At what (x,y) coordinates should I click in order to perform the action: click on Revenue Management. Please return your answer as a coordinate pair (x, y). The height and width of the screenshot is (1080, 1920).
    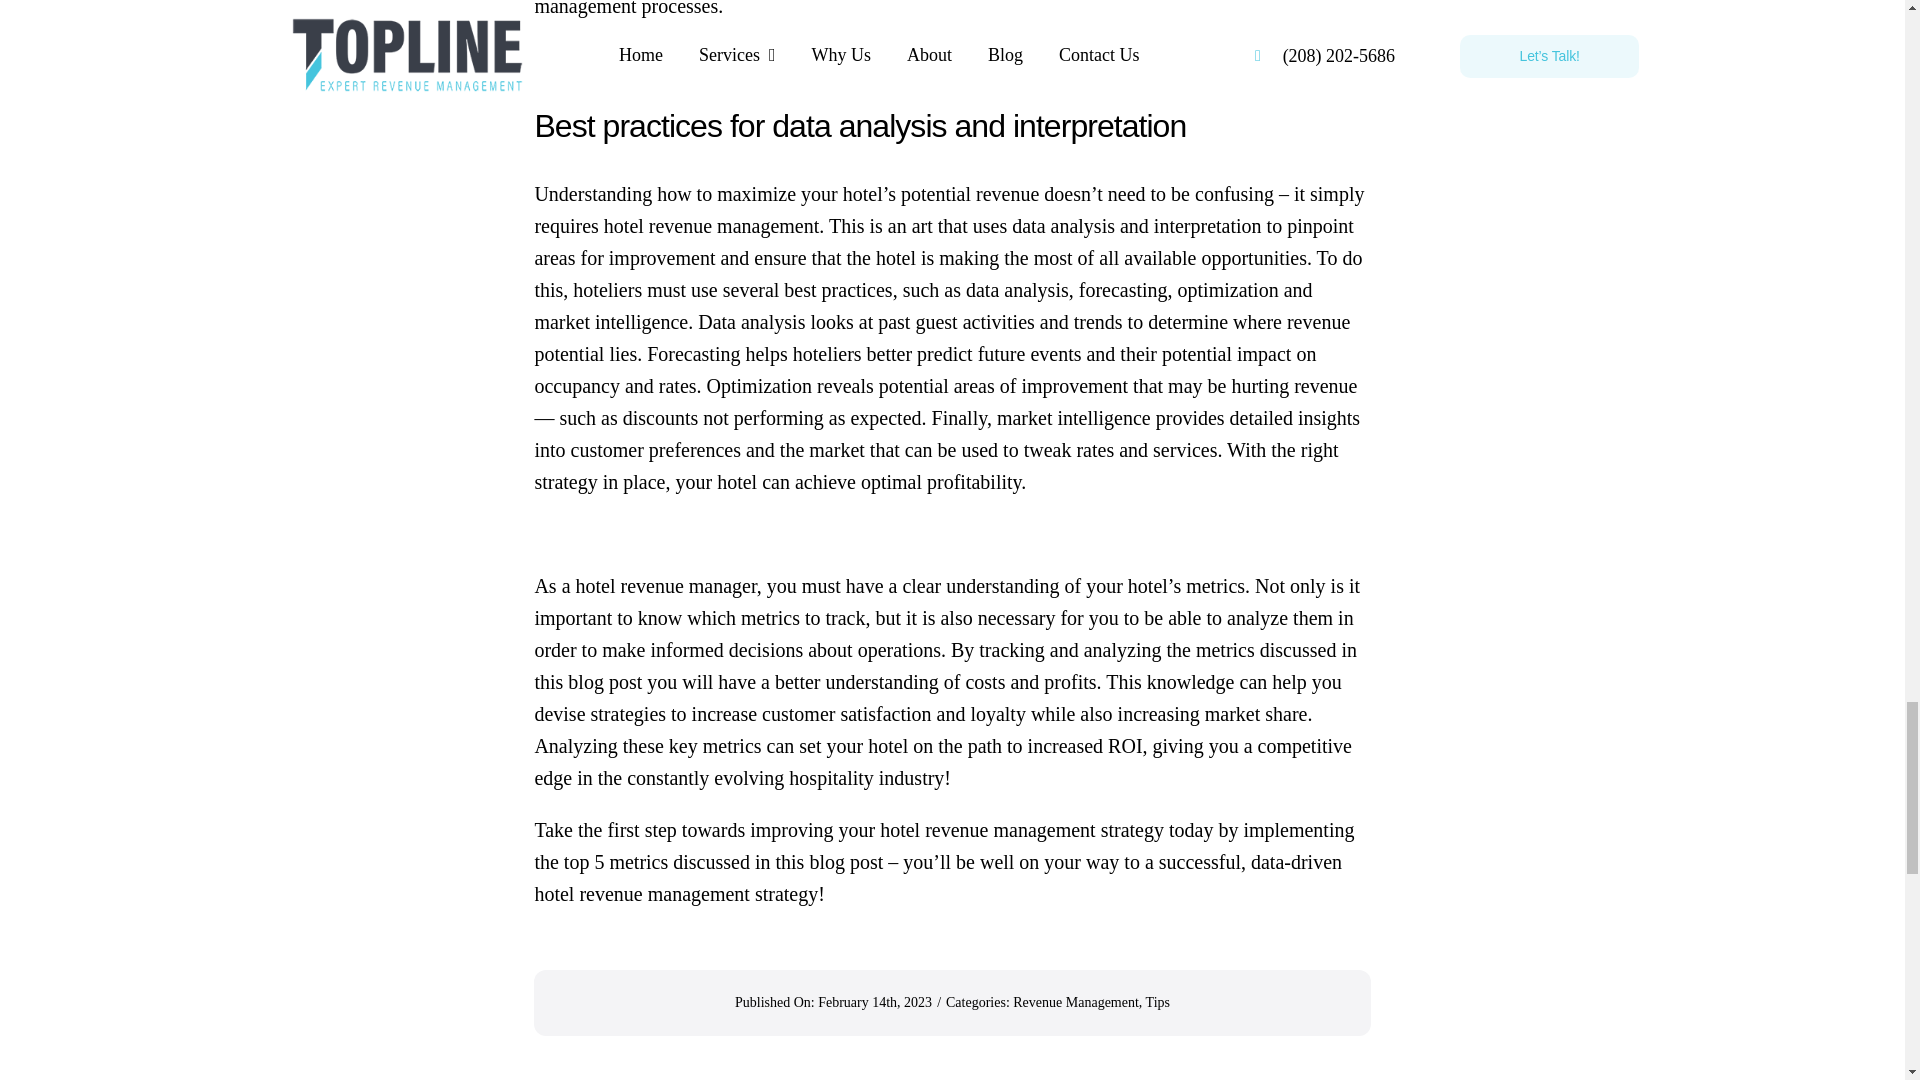
    Looking at the image, I should click on (1076, 1002).